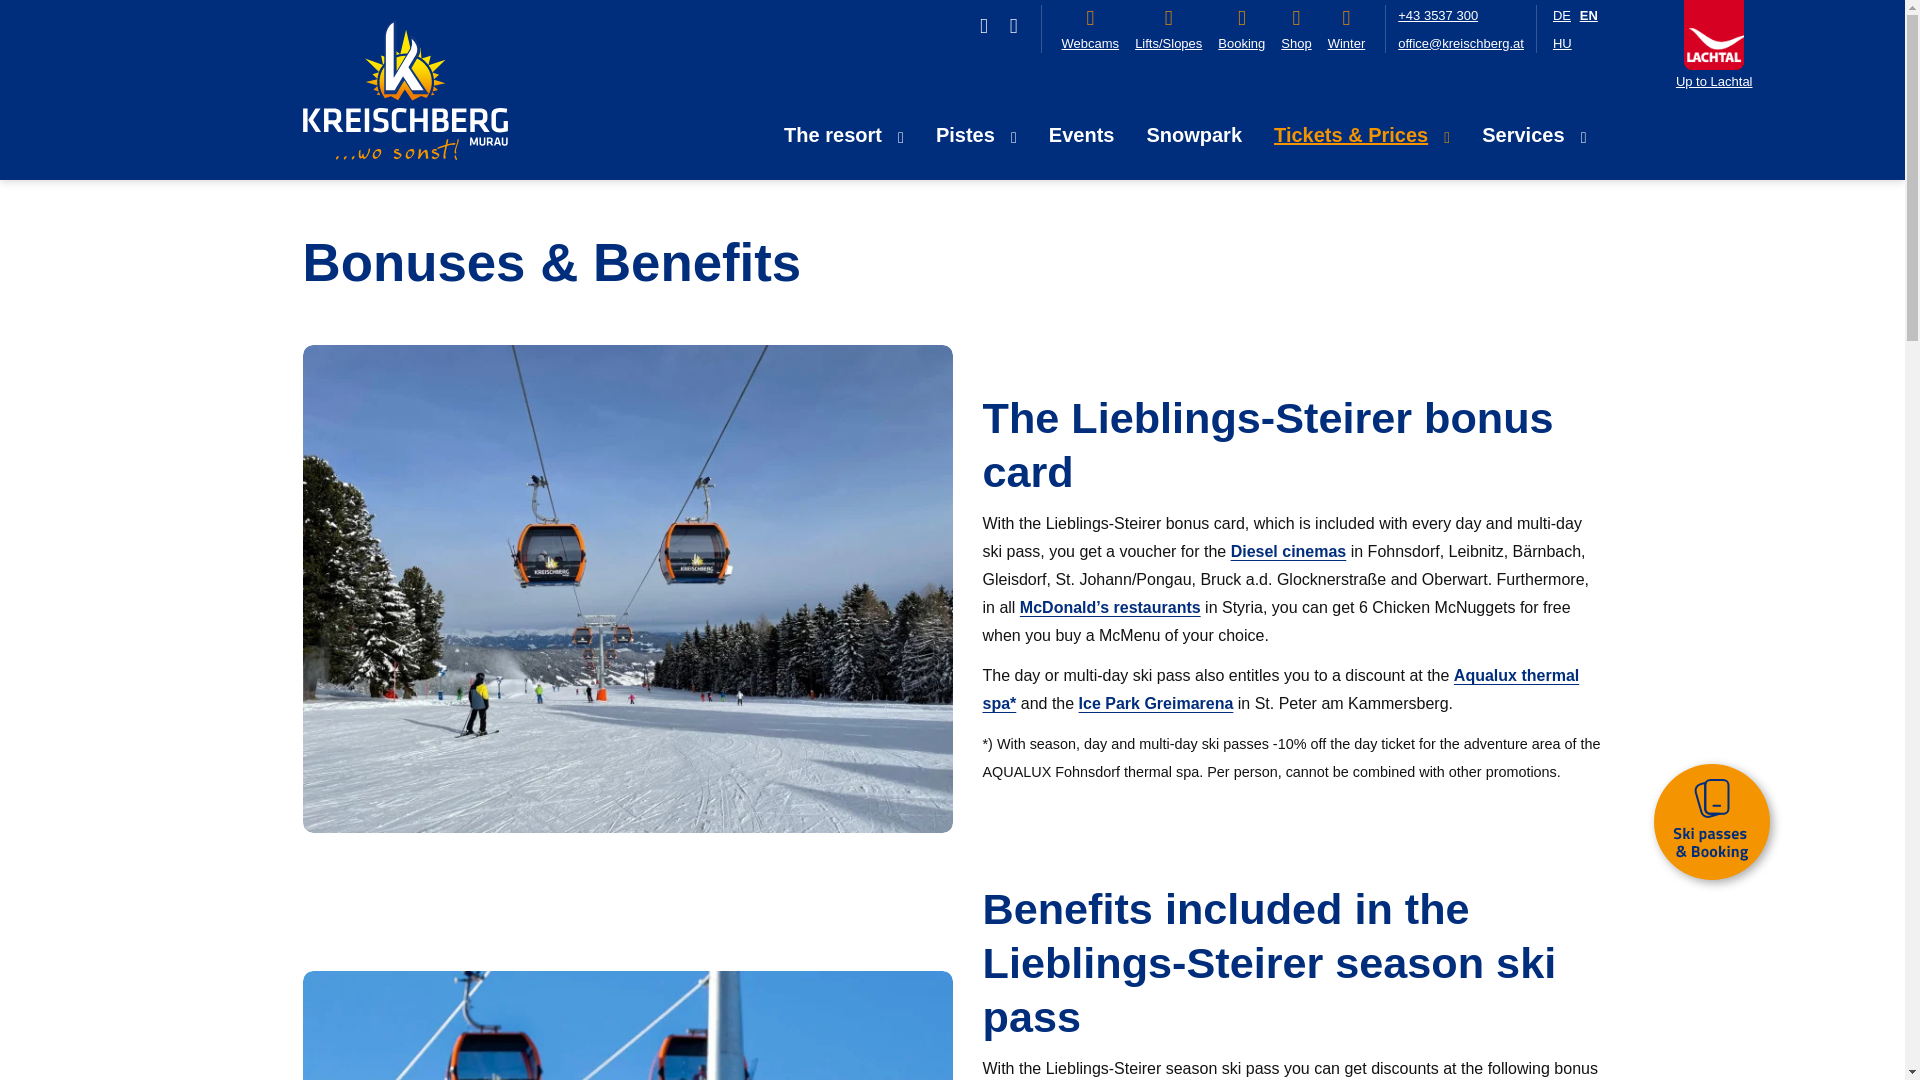  What do you see at coordinates (1014, 26) in the screenshot?
I see `Instagram` at bounding box center [1014, 26].